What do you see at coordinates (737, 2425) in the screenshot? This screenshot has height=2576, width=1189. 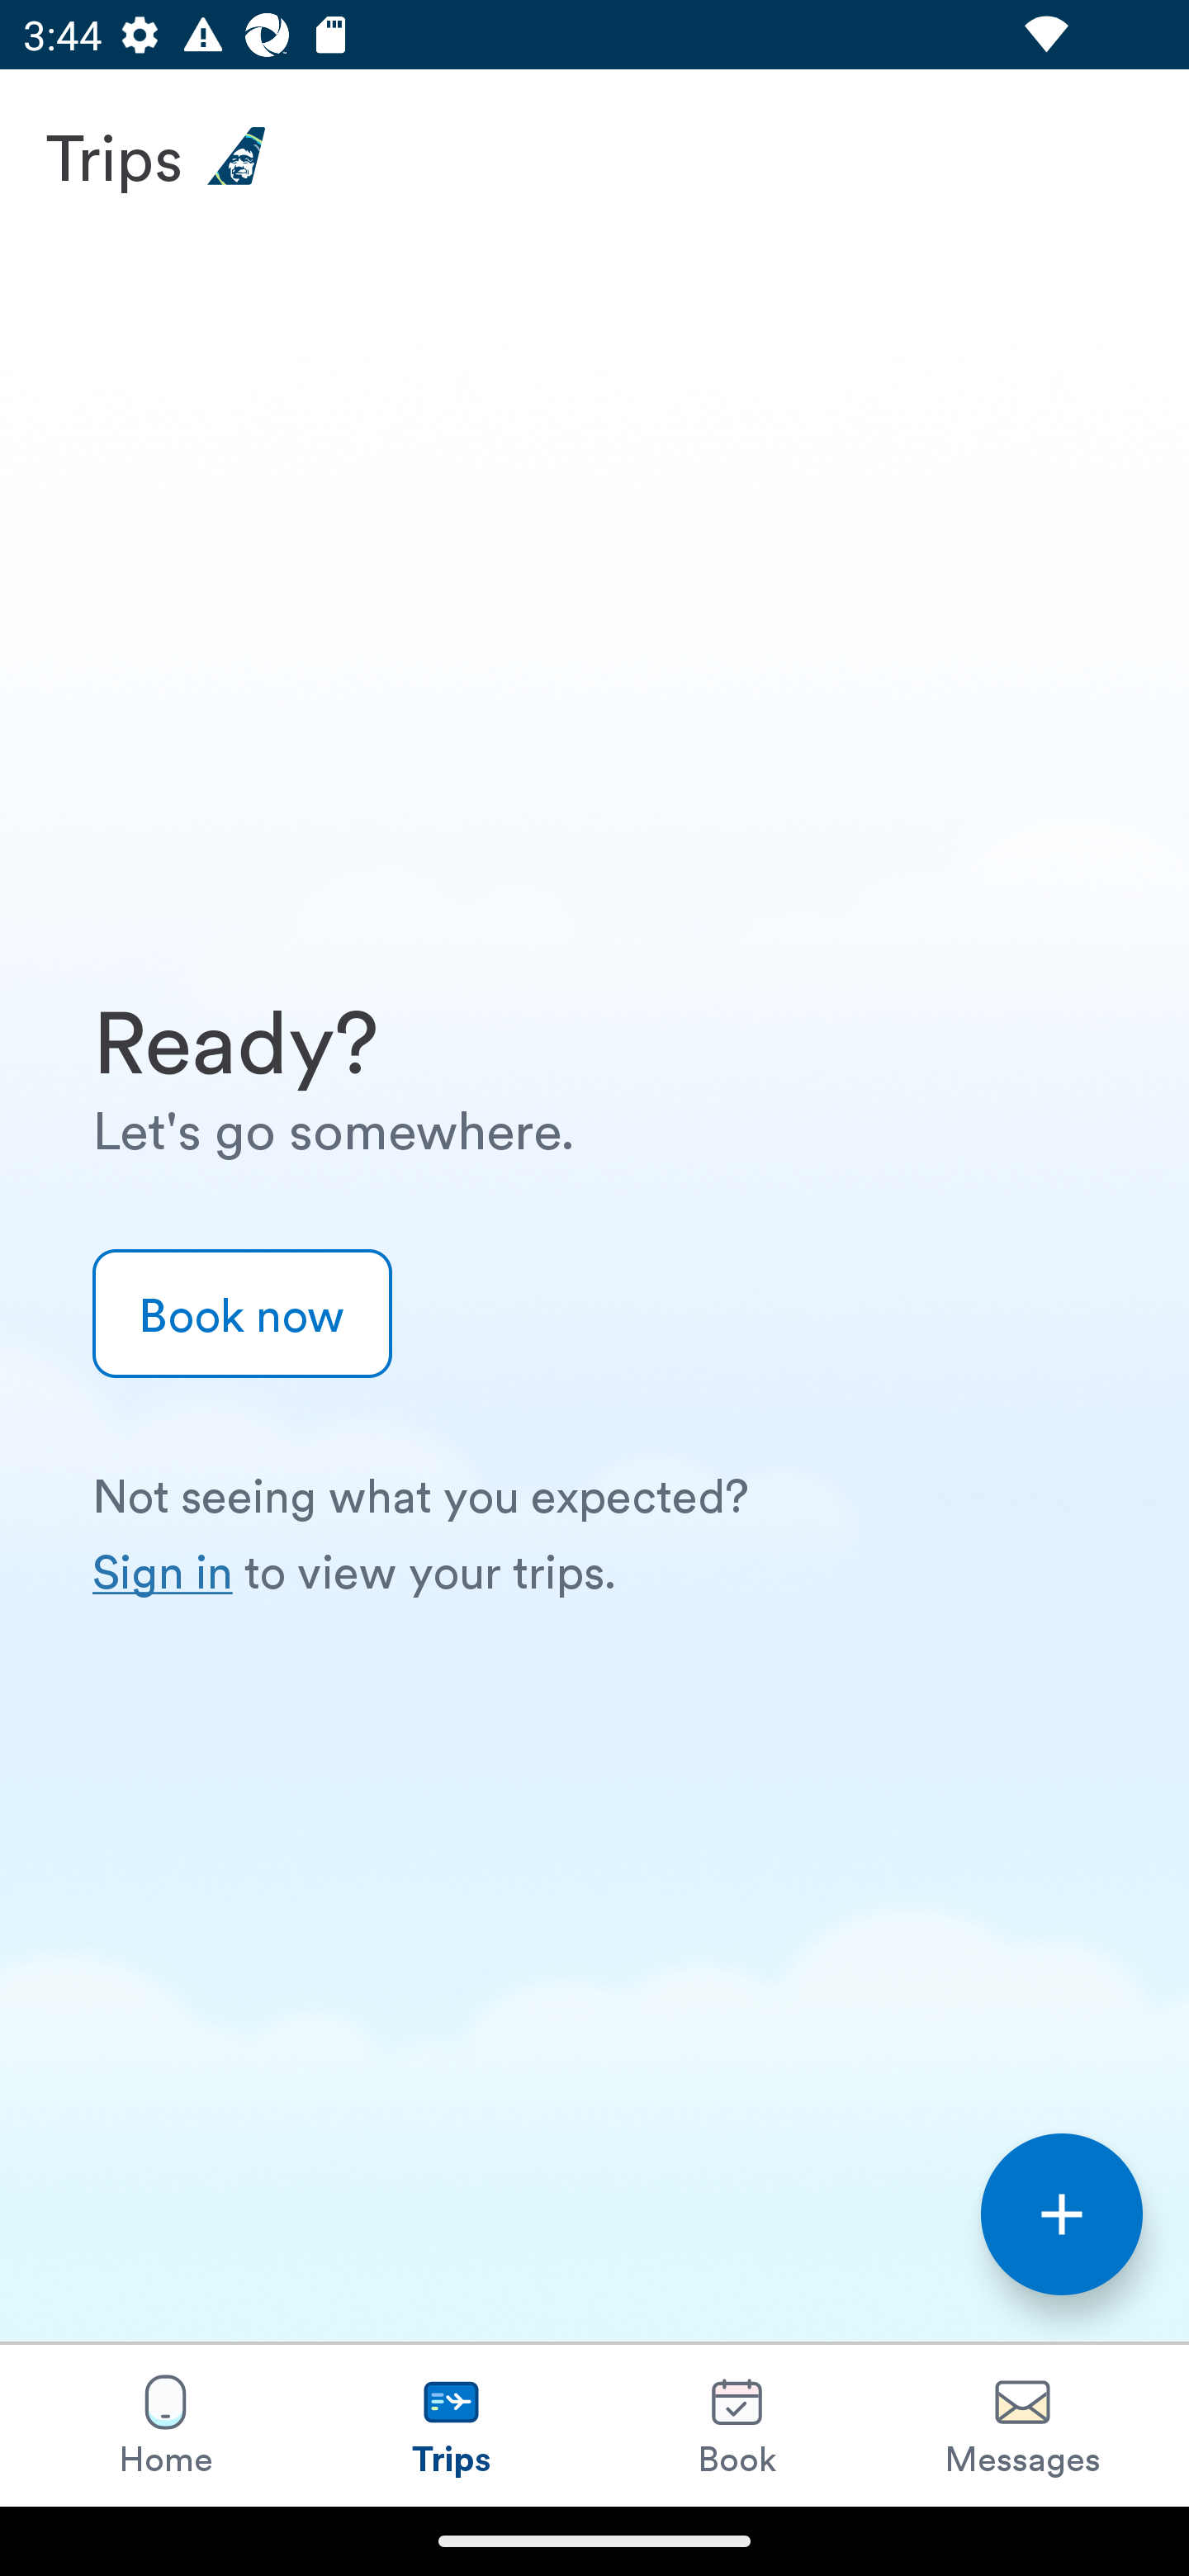 I see `Book` at bounding box center [737, 2425].